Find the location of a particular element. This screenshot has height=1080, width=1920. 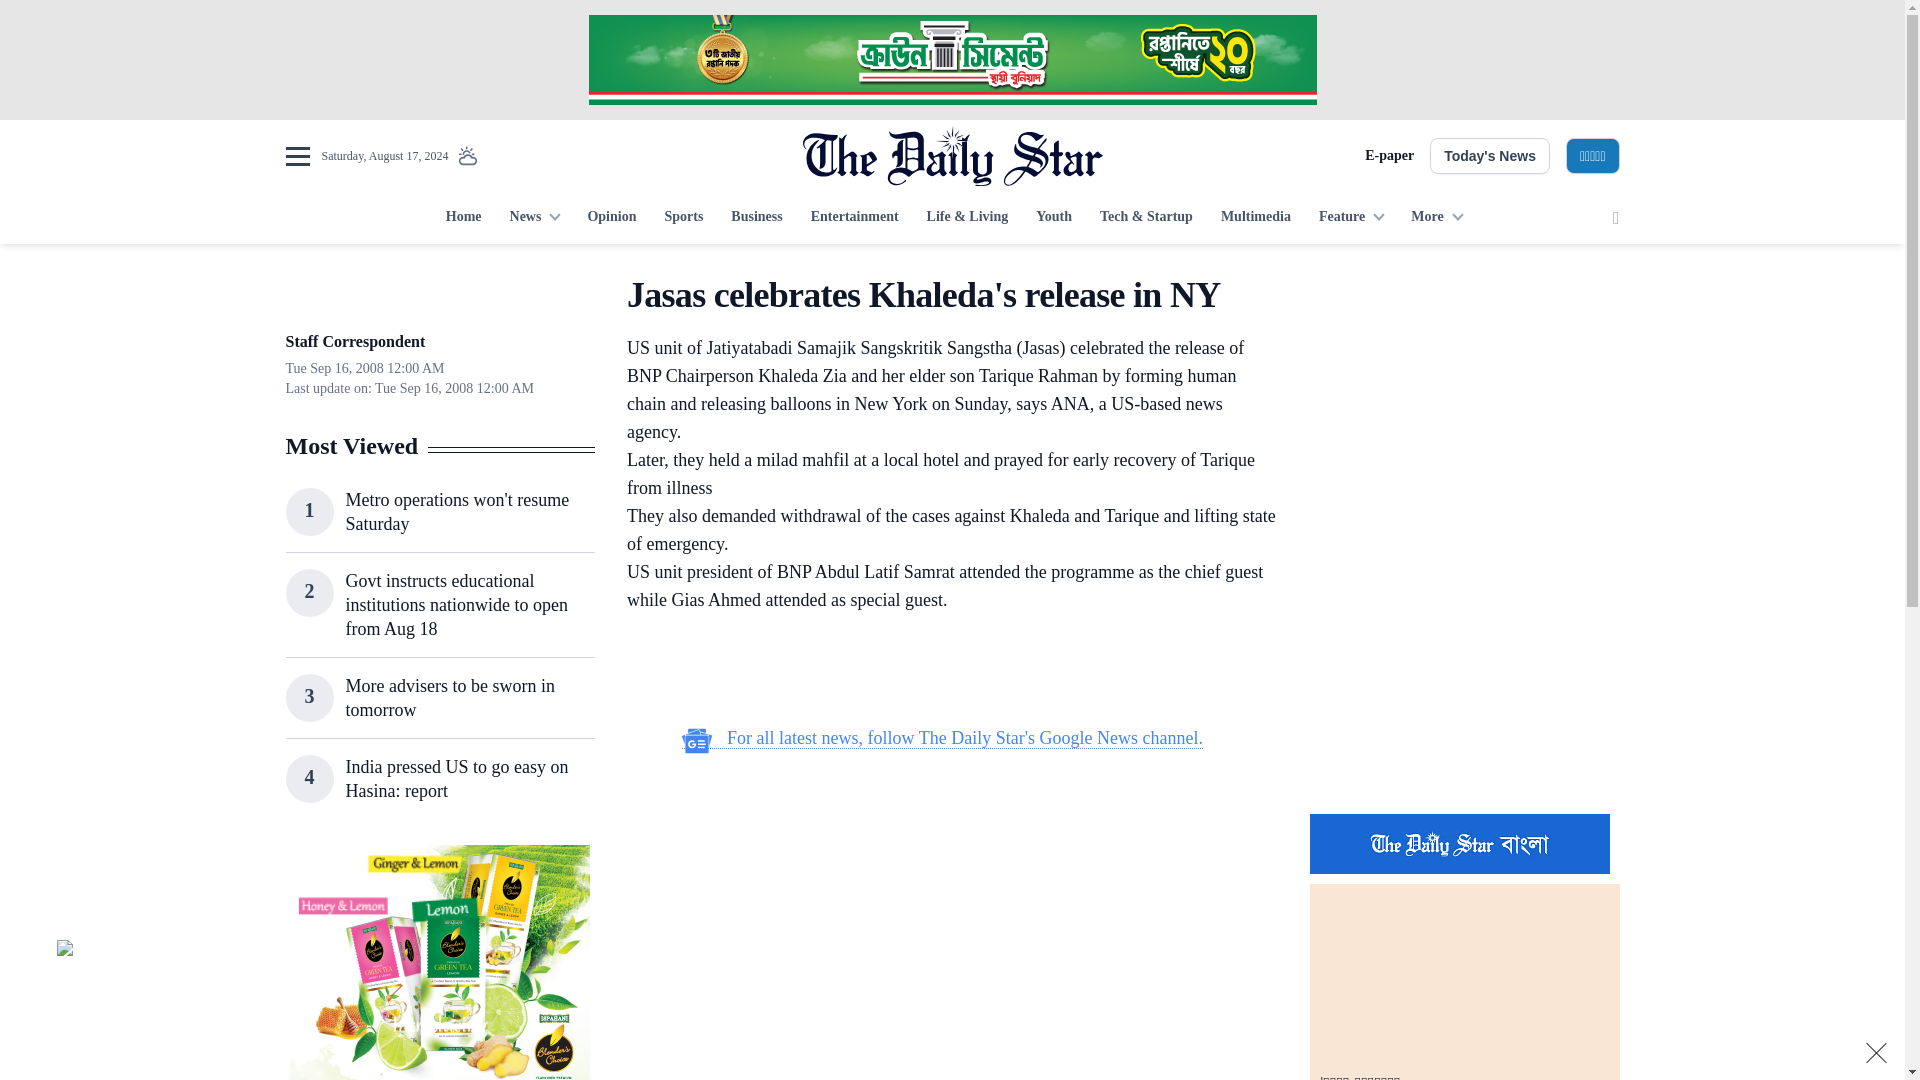

3rd party ad content is located at coordinates (1464, 398).